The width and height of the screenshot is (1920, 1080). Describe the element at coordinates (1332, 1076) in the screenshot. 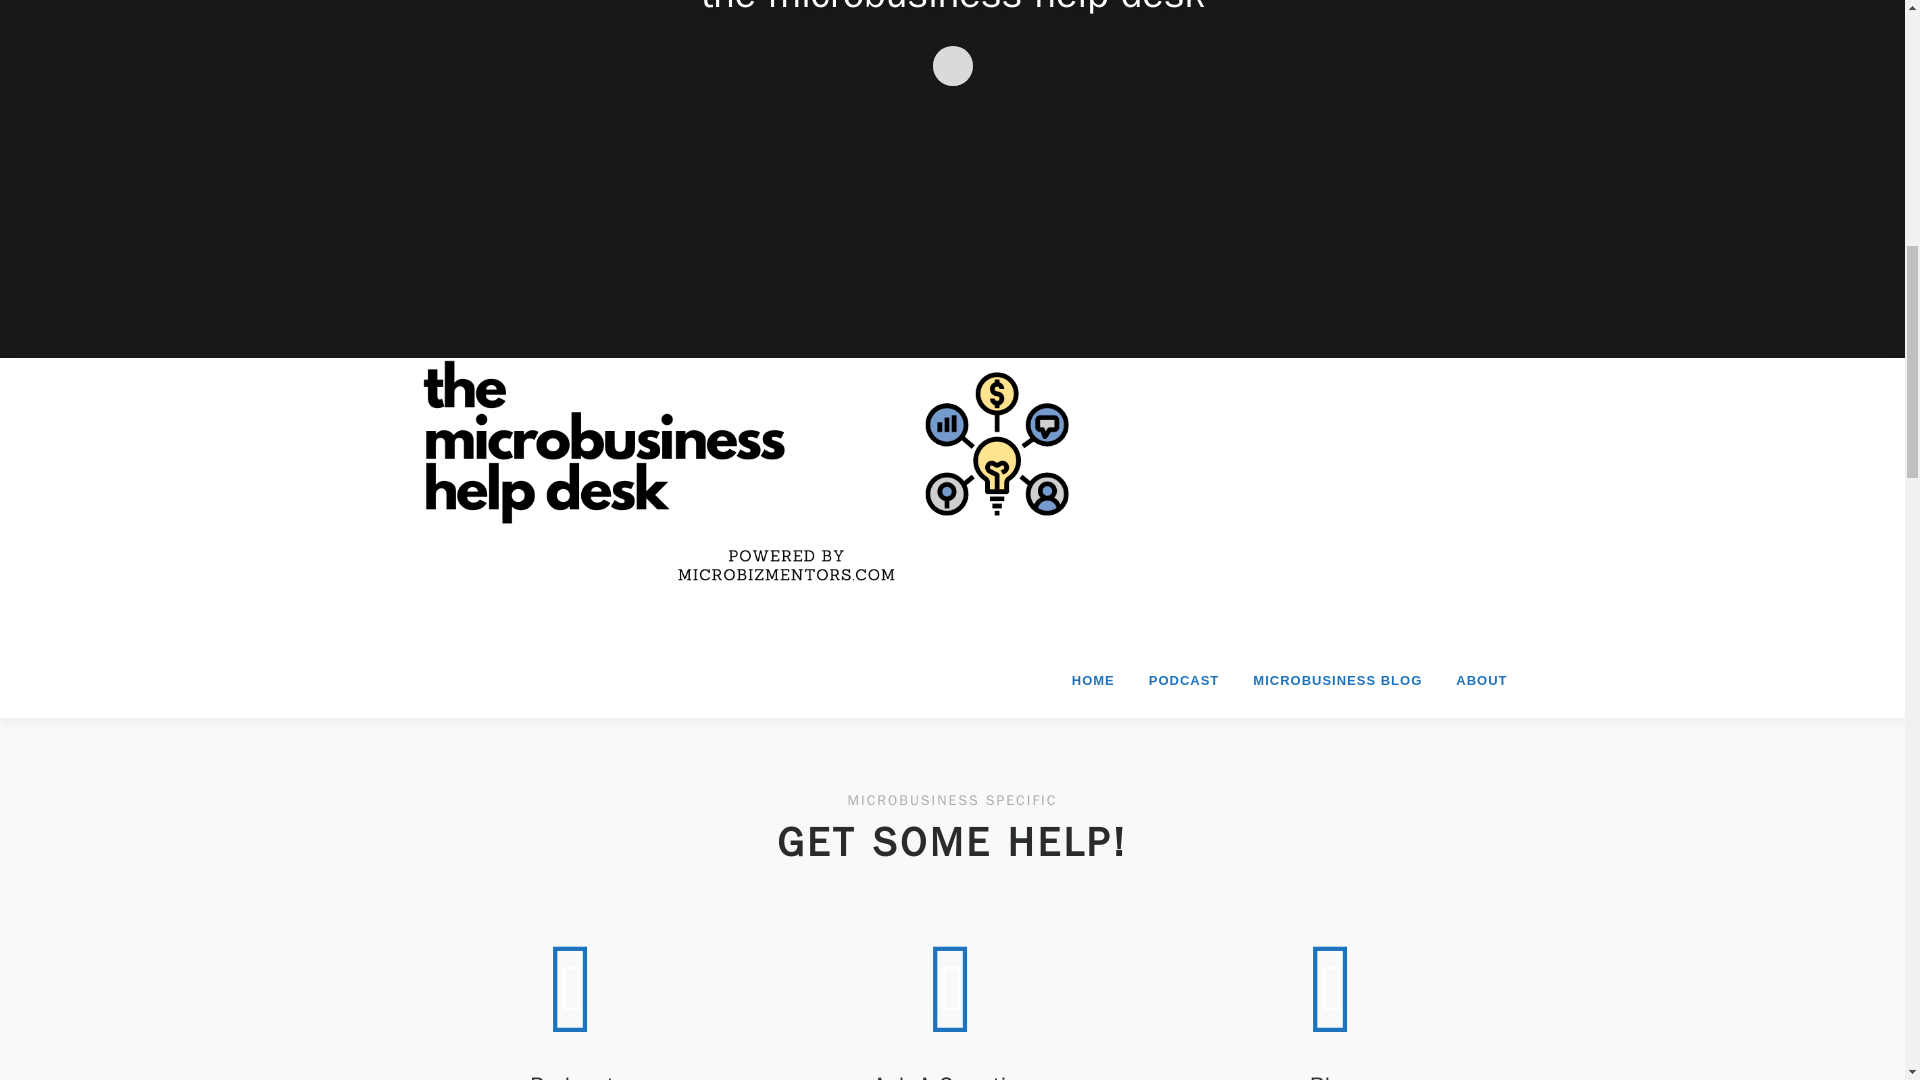

I see `Blog` at that location.